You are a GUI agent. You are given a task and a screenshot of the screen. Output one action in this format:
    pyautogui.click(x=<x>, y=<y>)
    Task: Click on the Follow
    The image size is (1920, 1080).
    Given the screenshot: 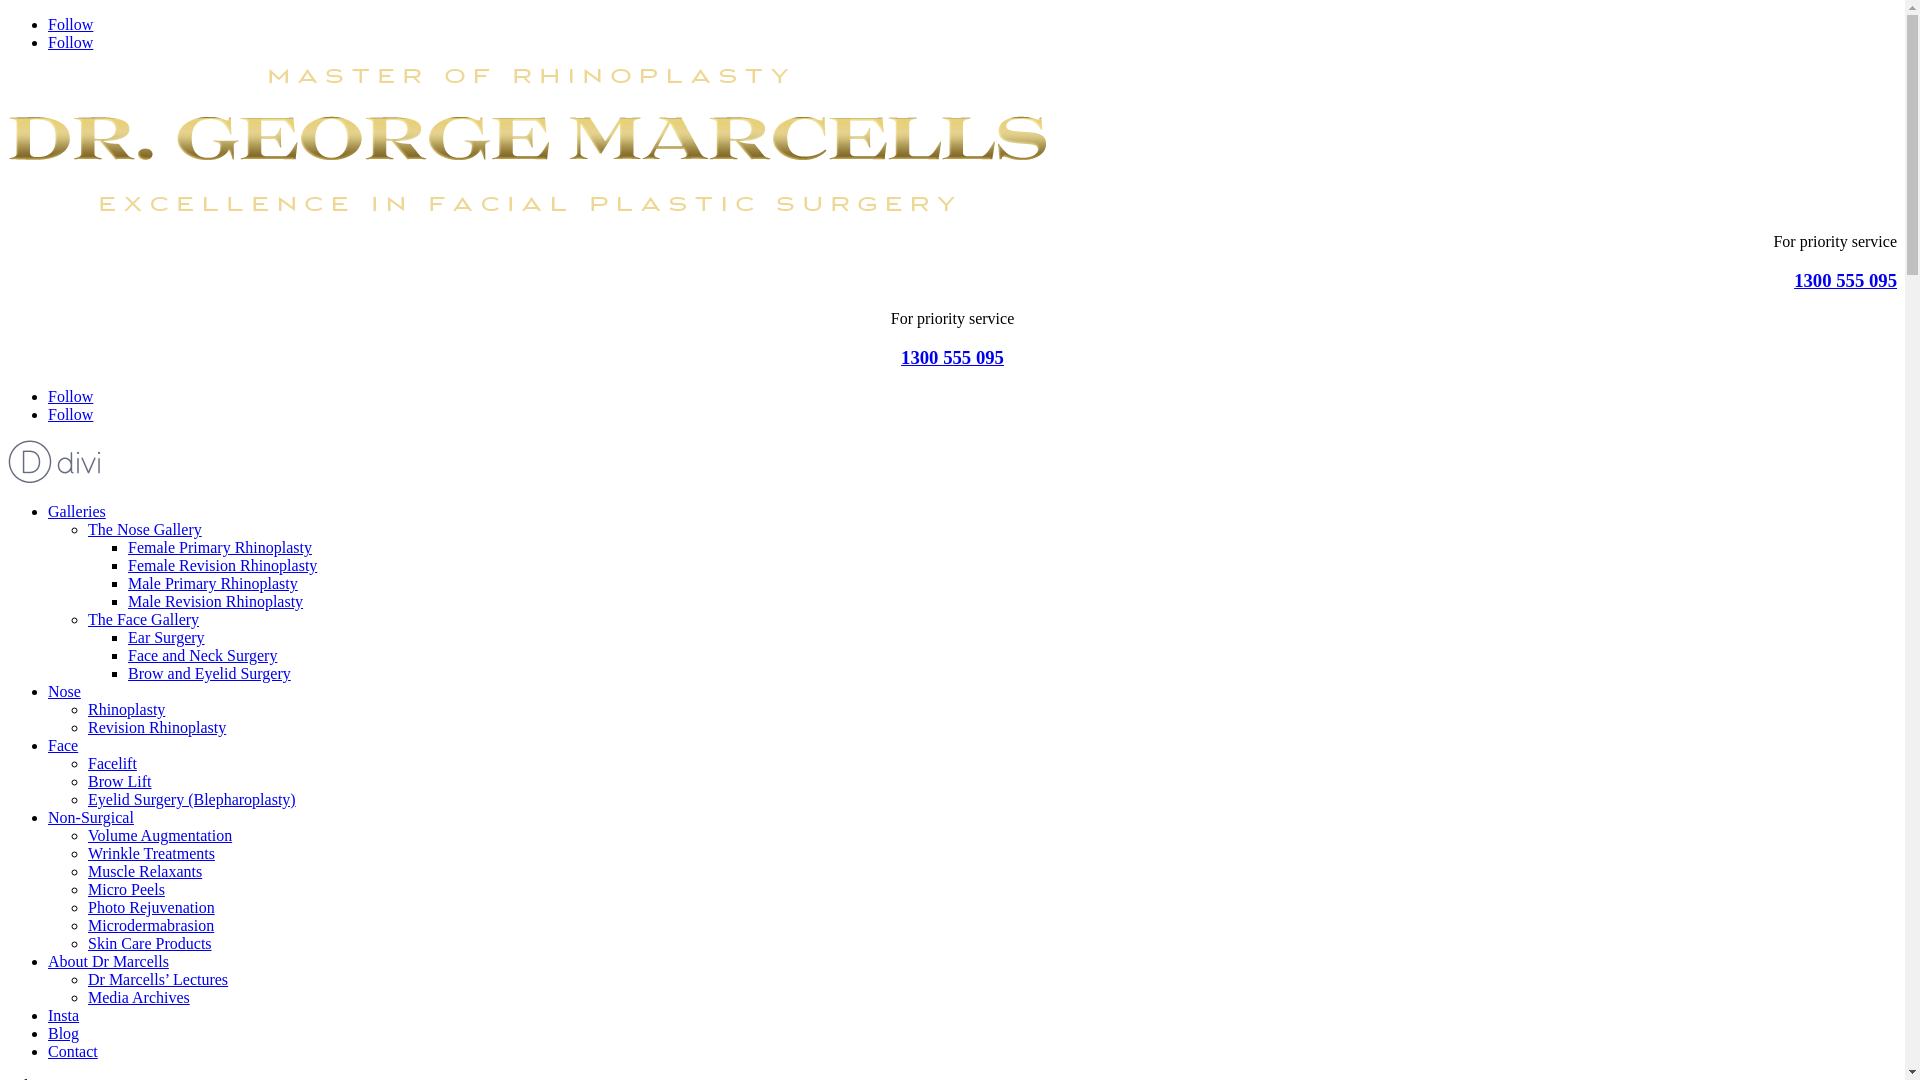 What is the action you would take?
    pyautogui.click(x=70, y=396)
    